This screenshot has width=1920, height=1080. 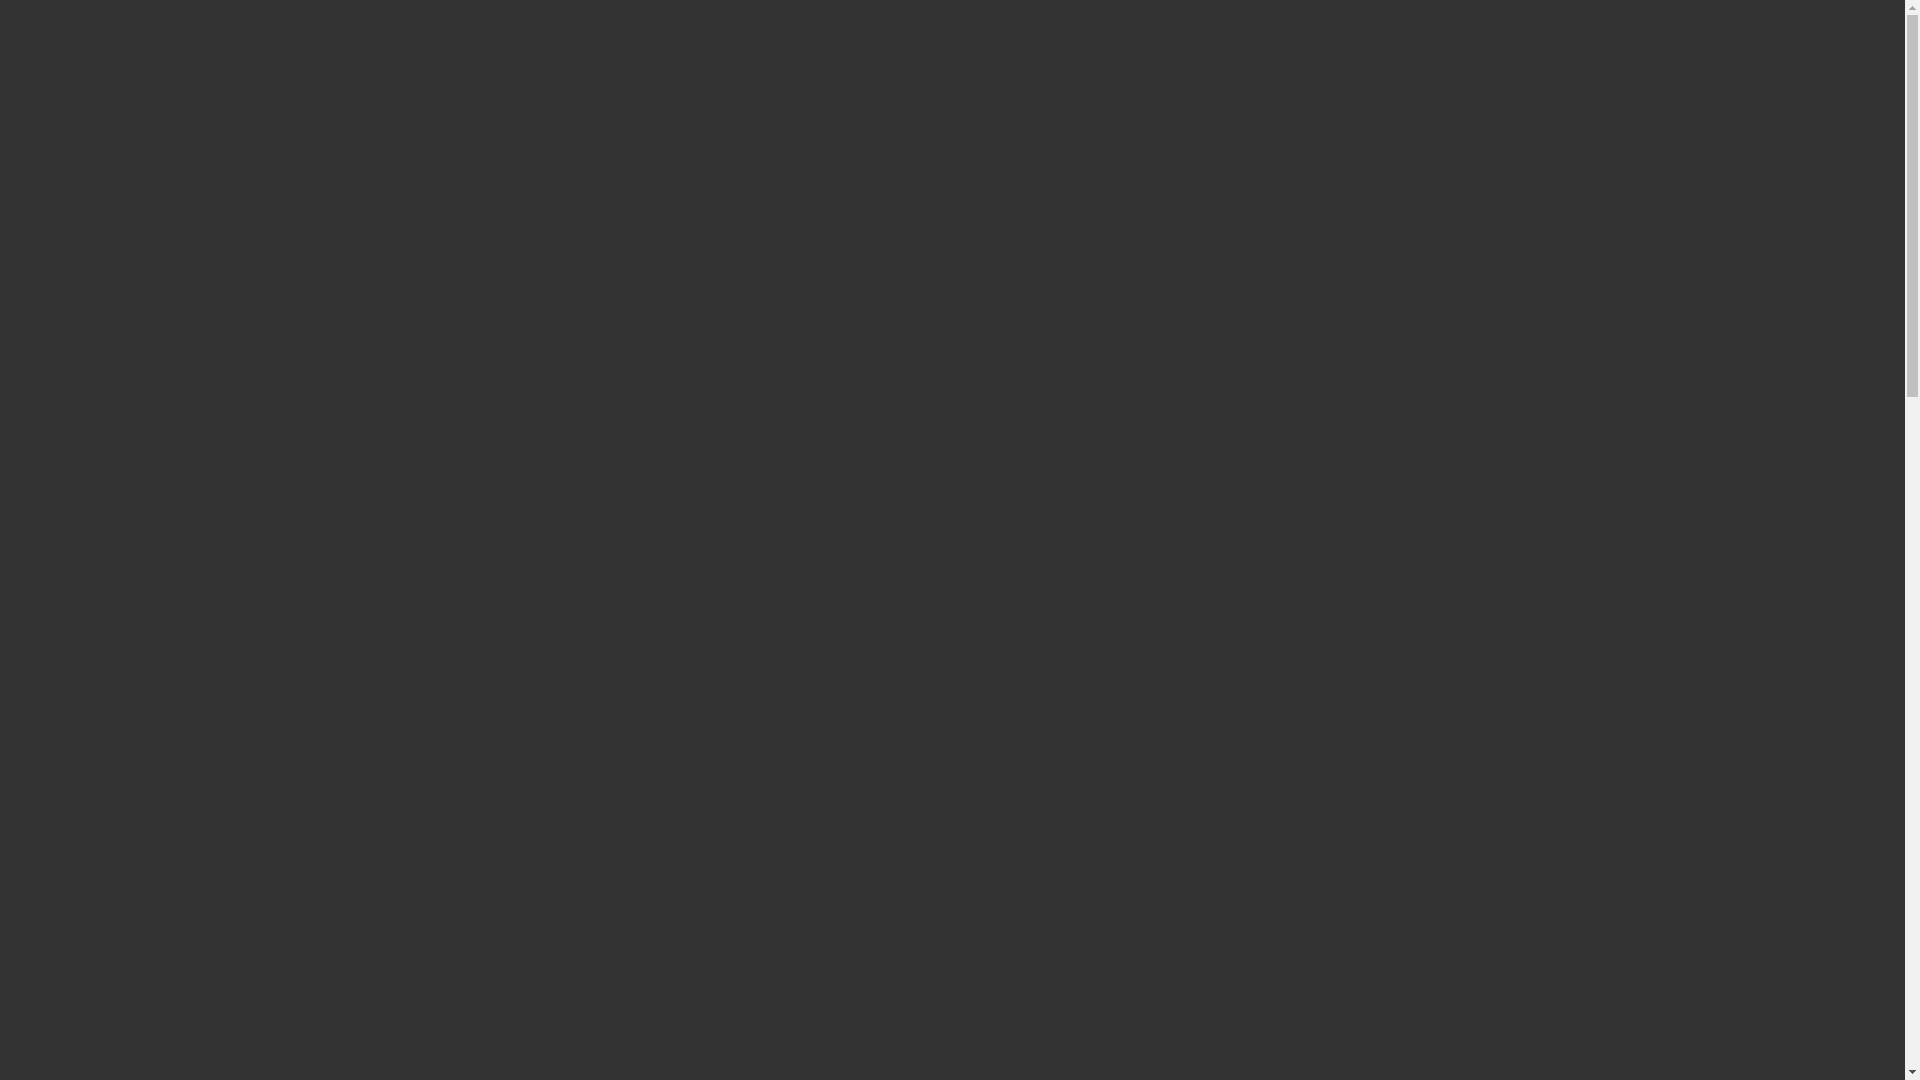 What do you see at coordinates (500, 166) in the screenshot?
I see `accelerator complex` at bounding box center [500, 166].